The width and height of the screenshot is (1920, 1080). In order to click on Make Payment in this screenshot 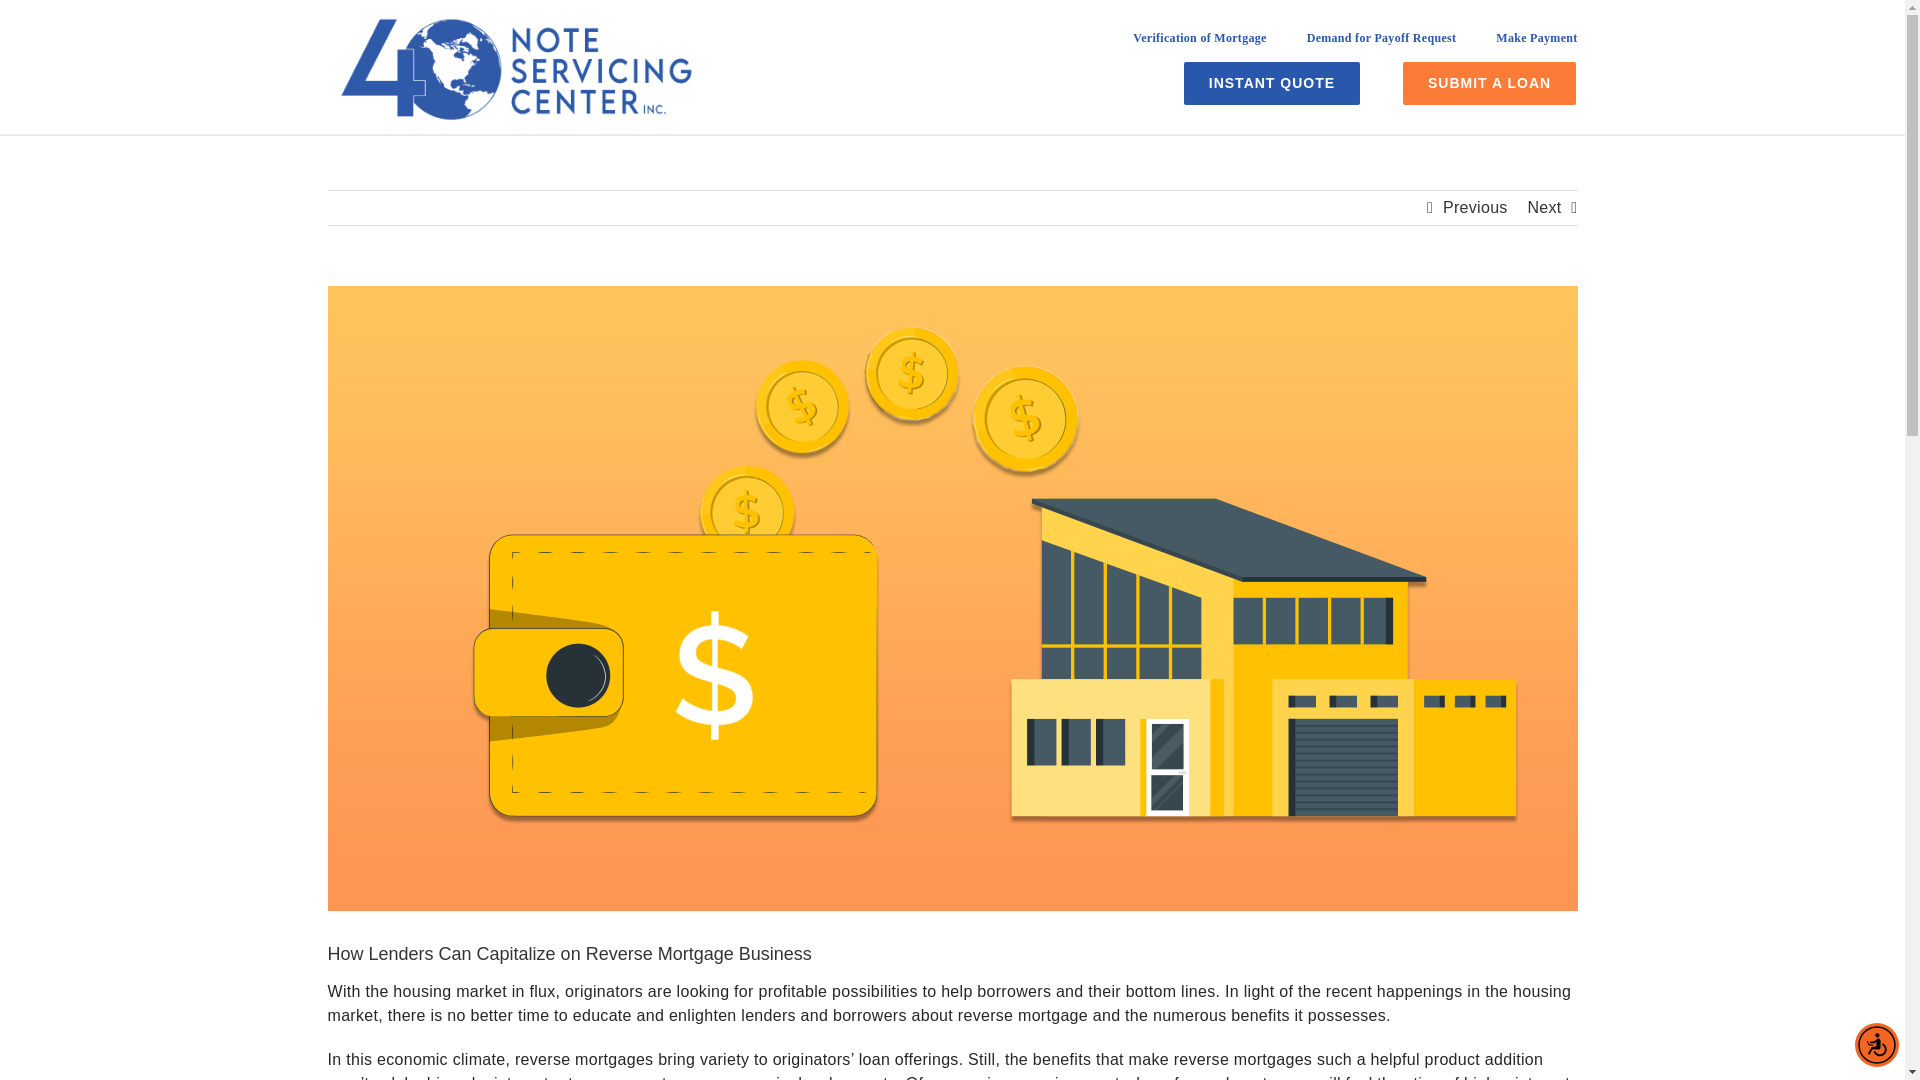, I will do `click(1536, 45)`.